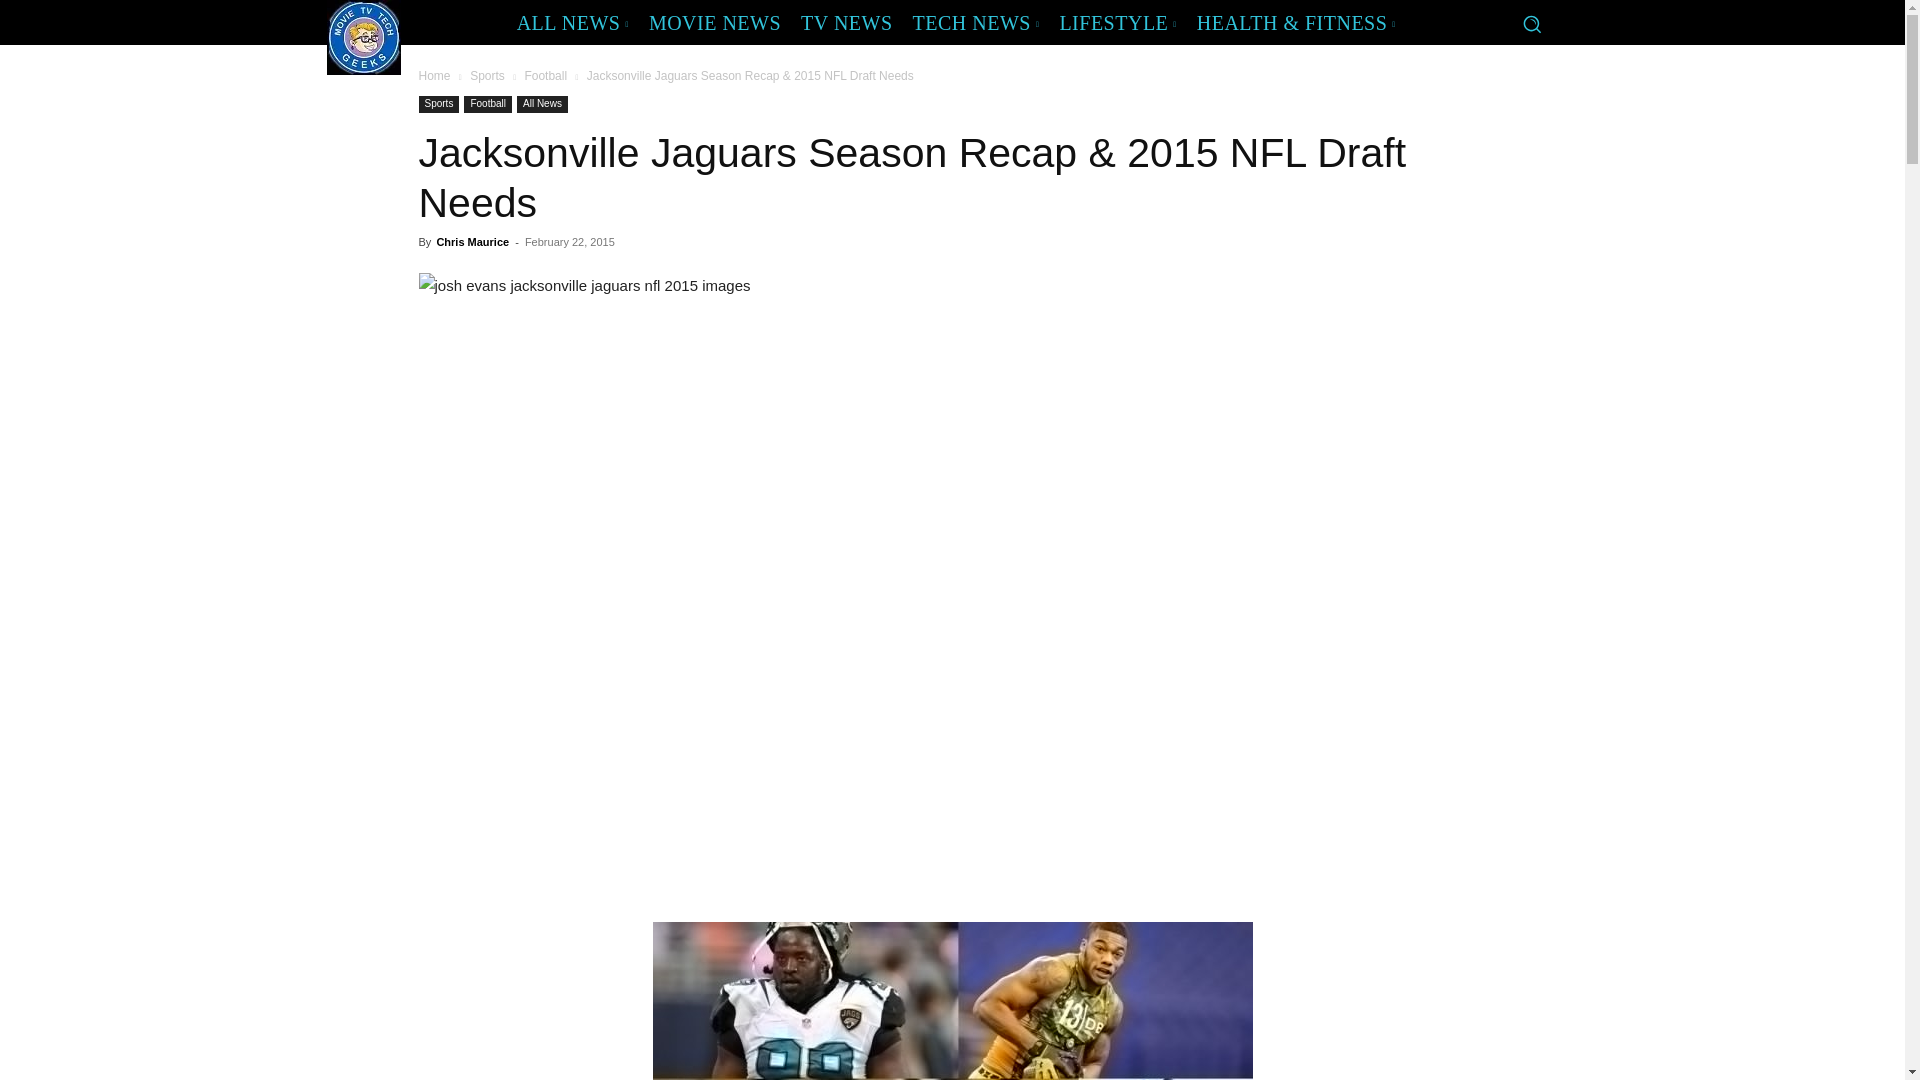  I want to click on Football, so click(545, 76).